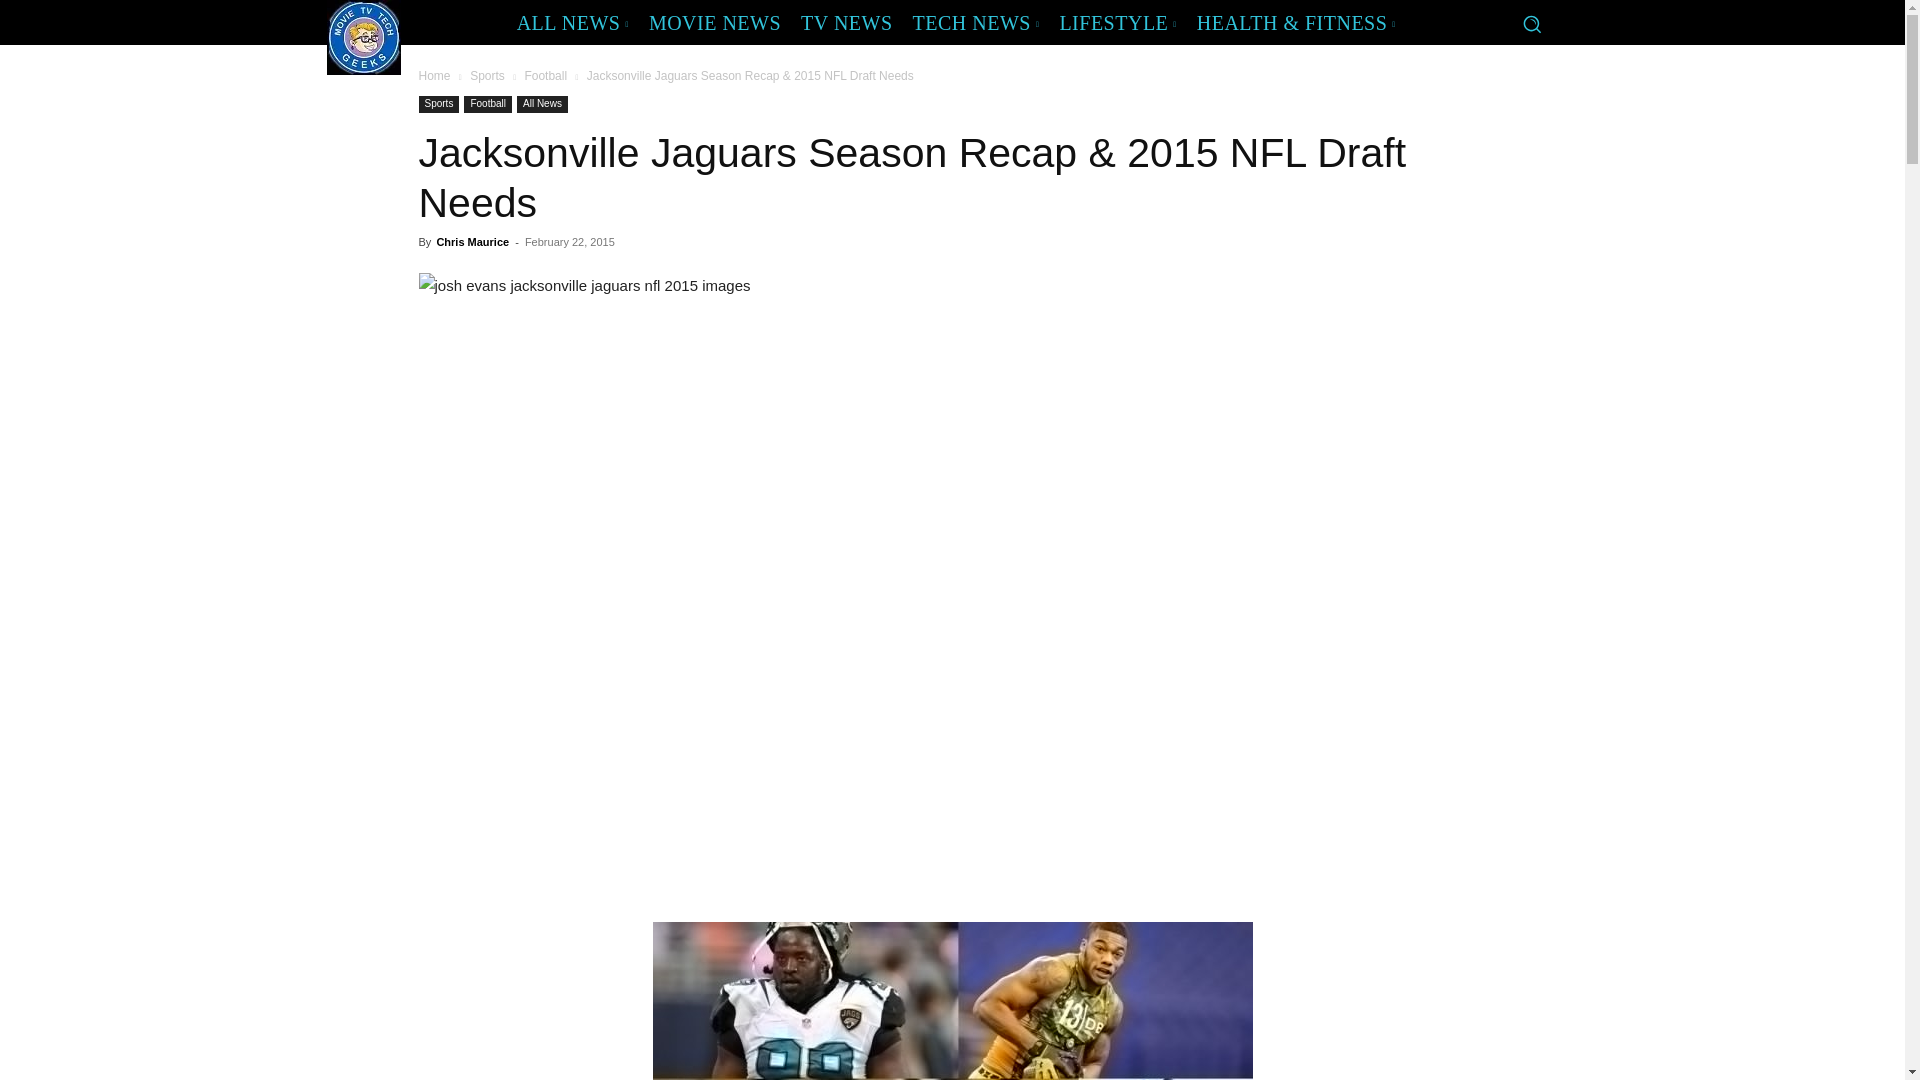  I want to click on Football, so click(545, 76).